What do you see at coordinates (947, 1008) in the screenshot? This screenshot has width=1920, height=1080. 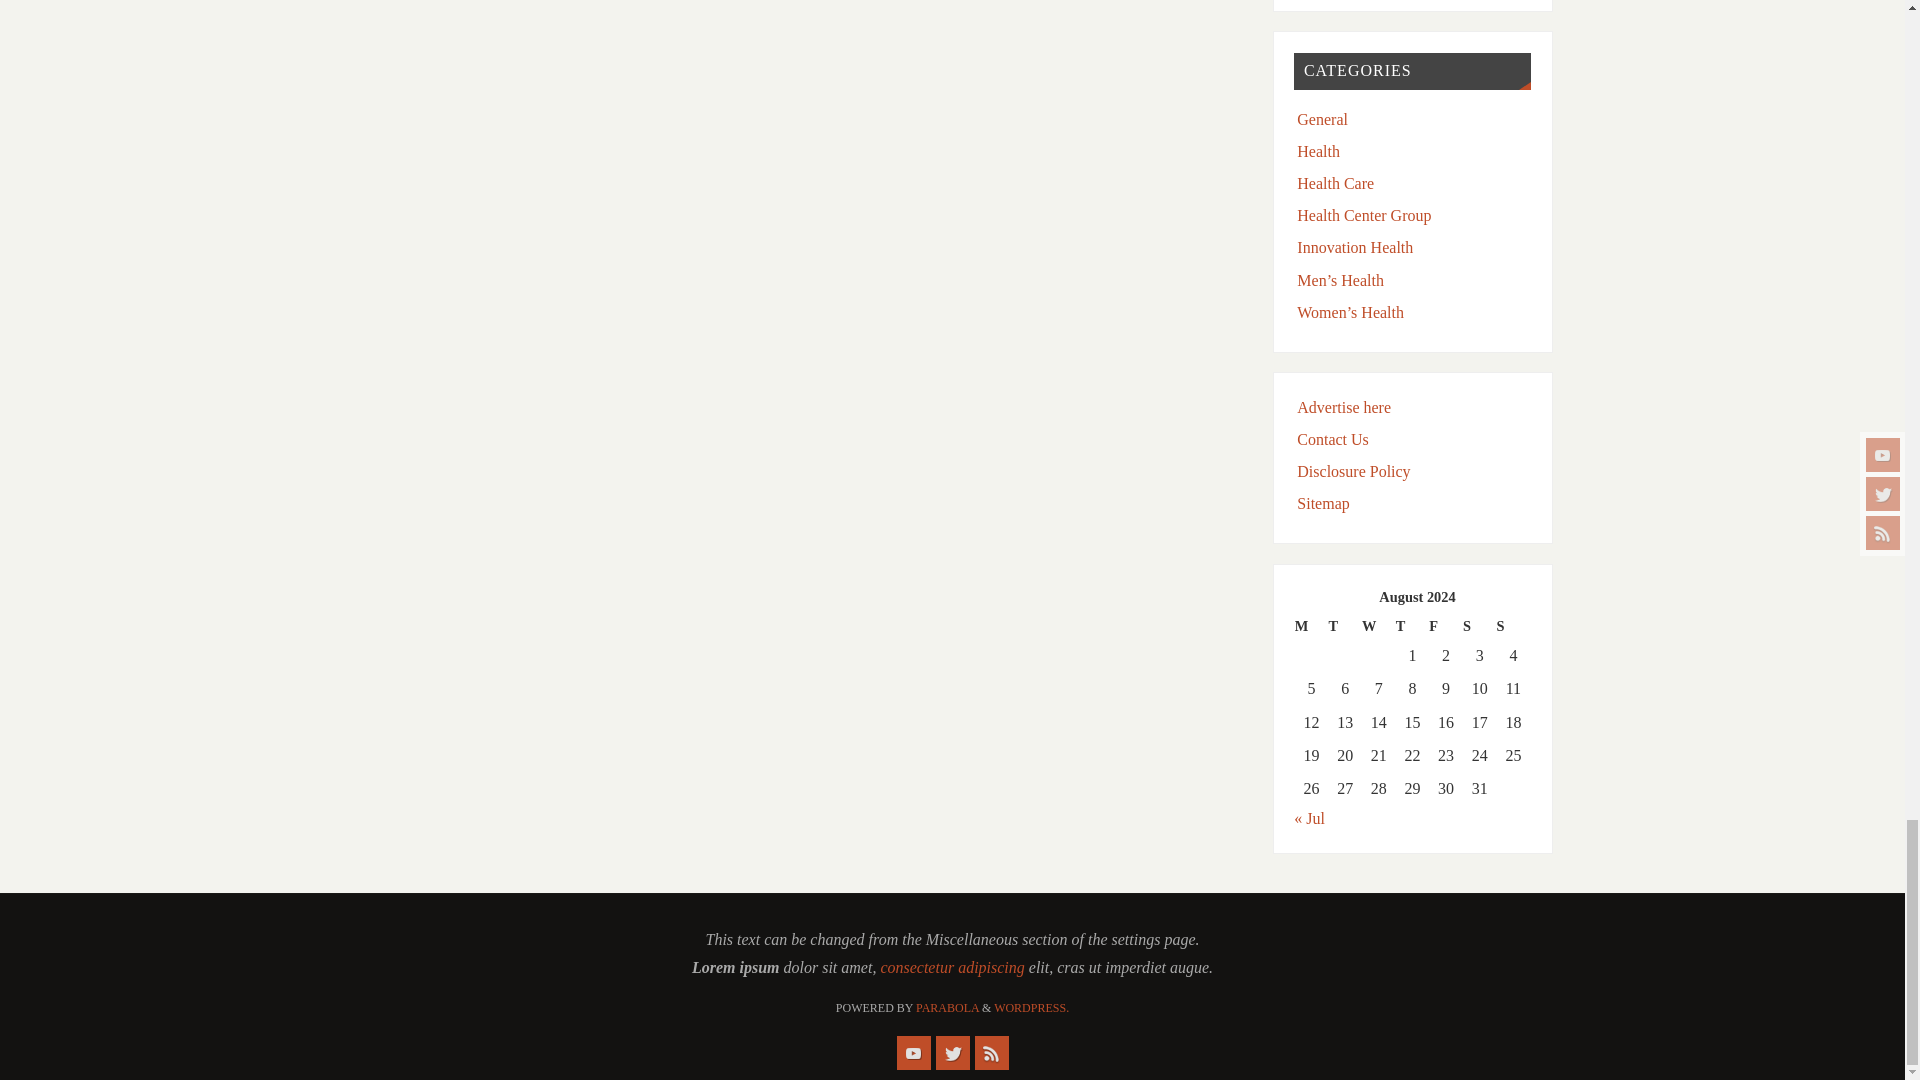 I see `Parabola Theme by Cryout Creations` at bounding box center [947, 1008].